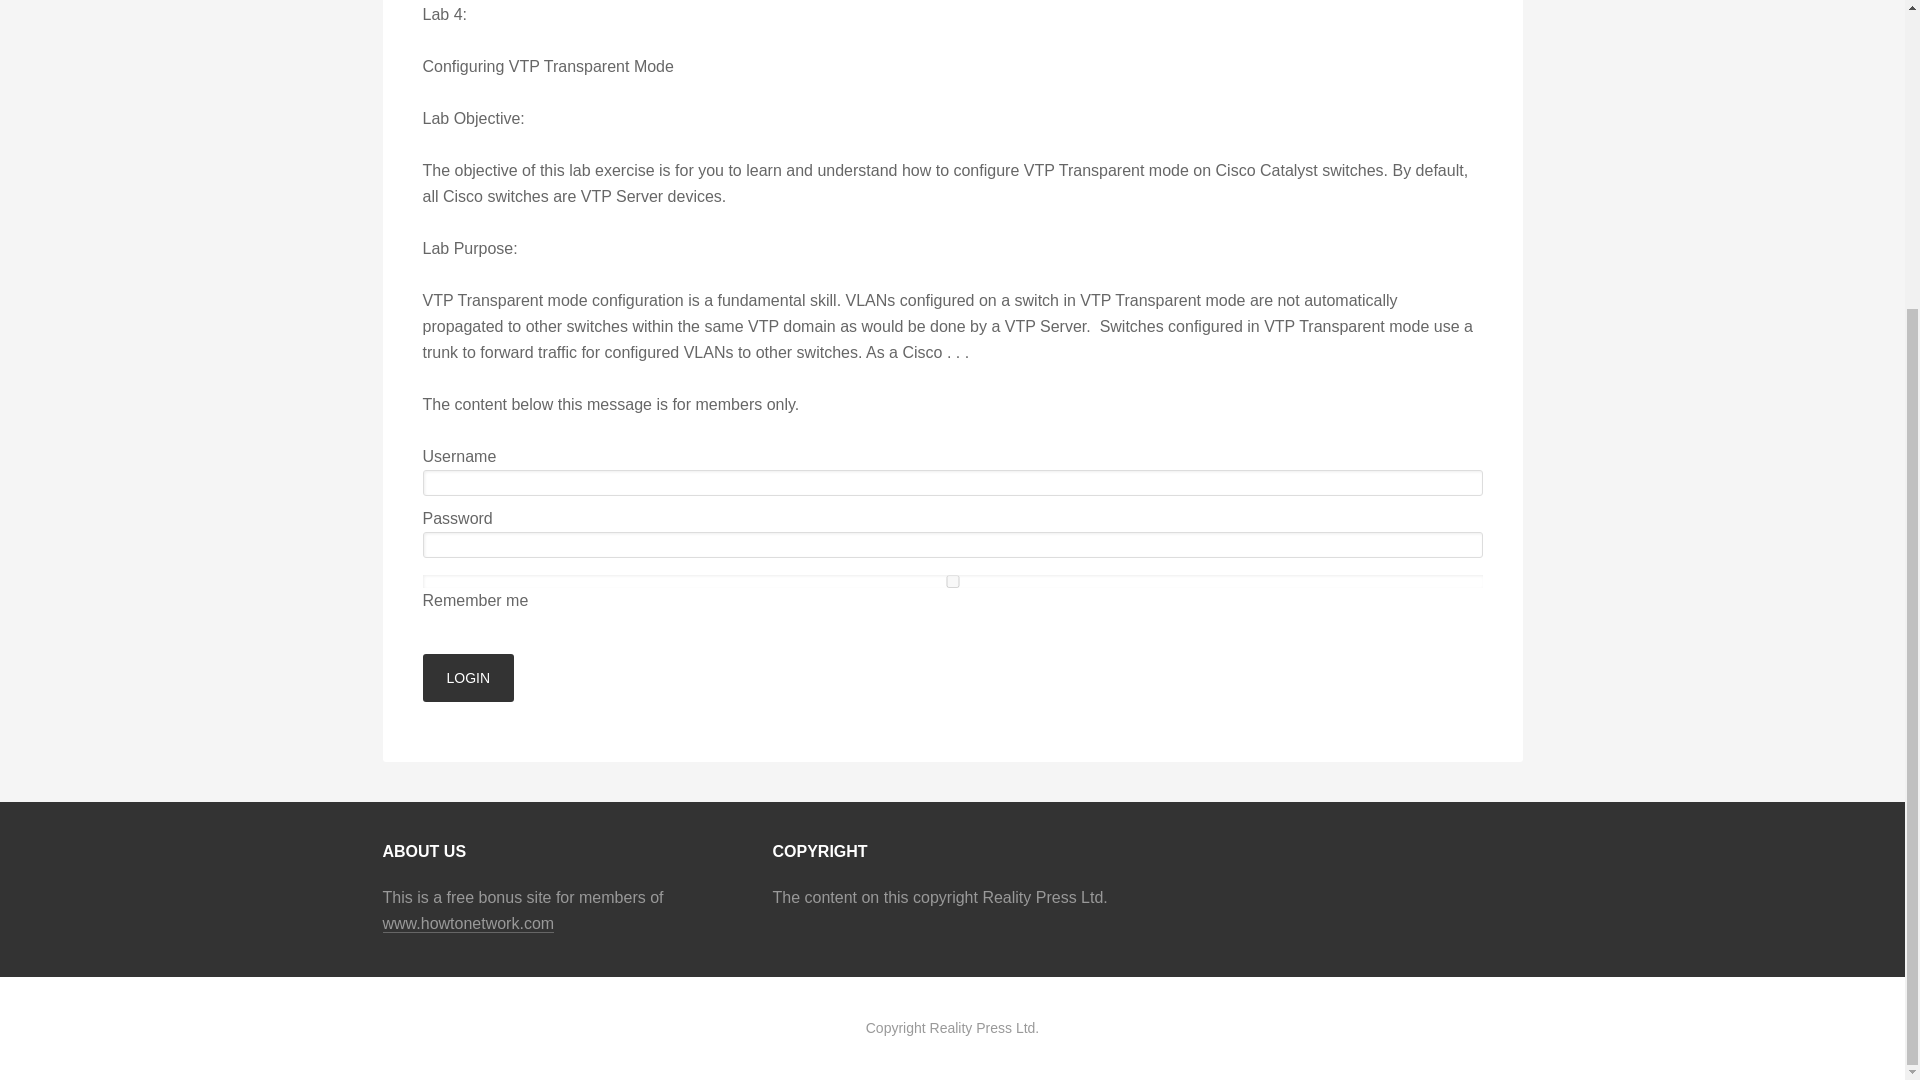  Describe the element at coordinates (952, 580) in the screenshot. I see `1` at that location.